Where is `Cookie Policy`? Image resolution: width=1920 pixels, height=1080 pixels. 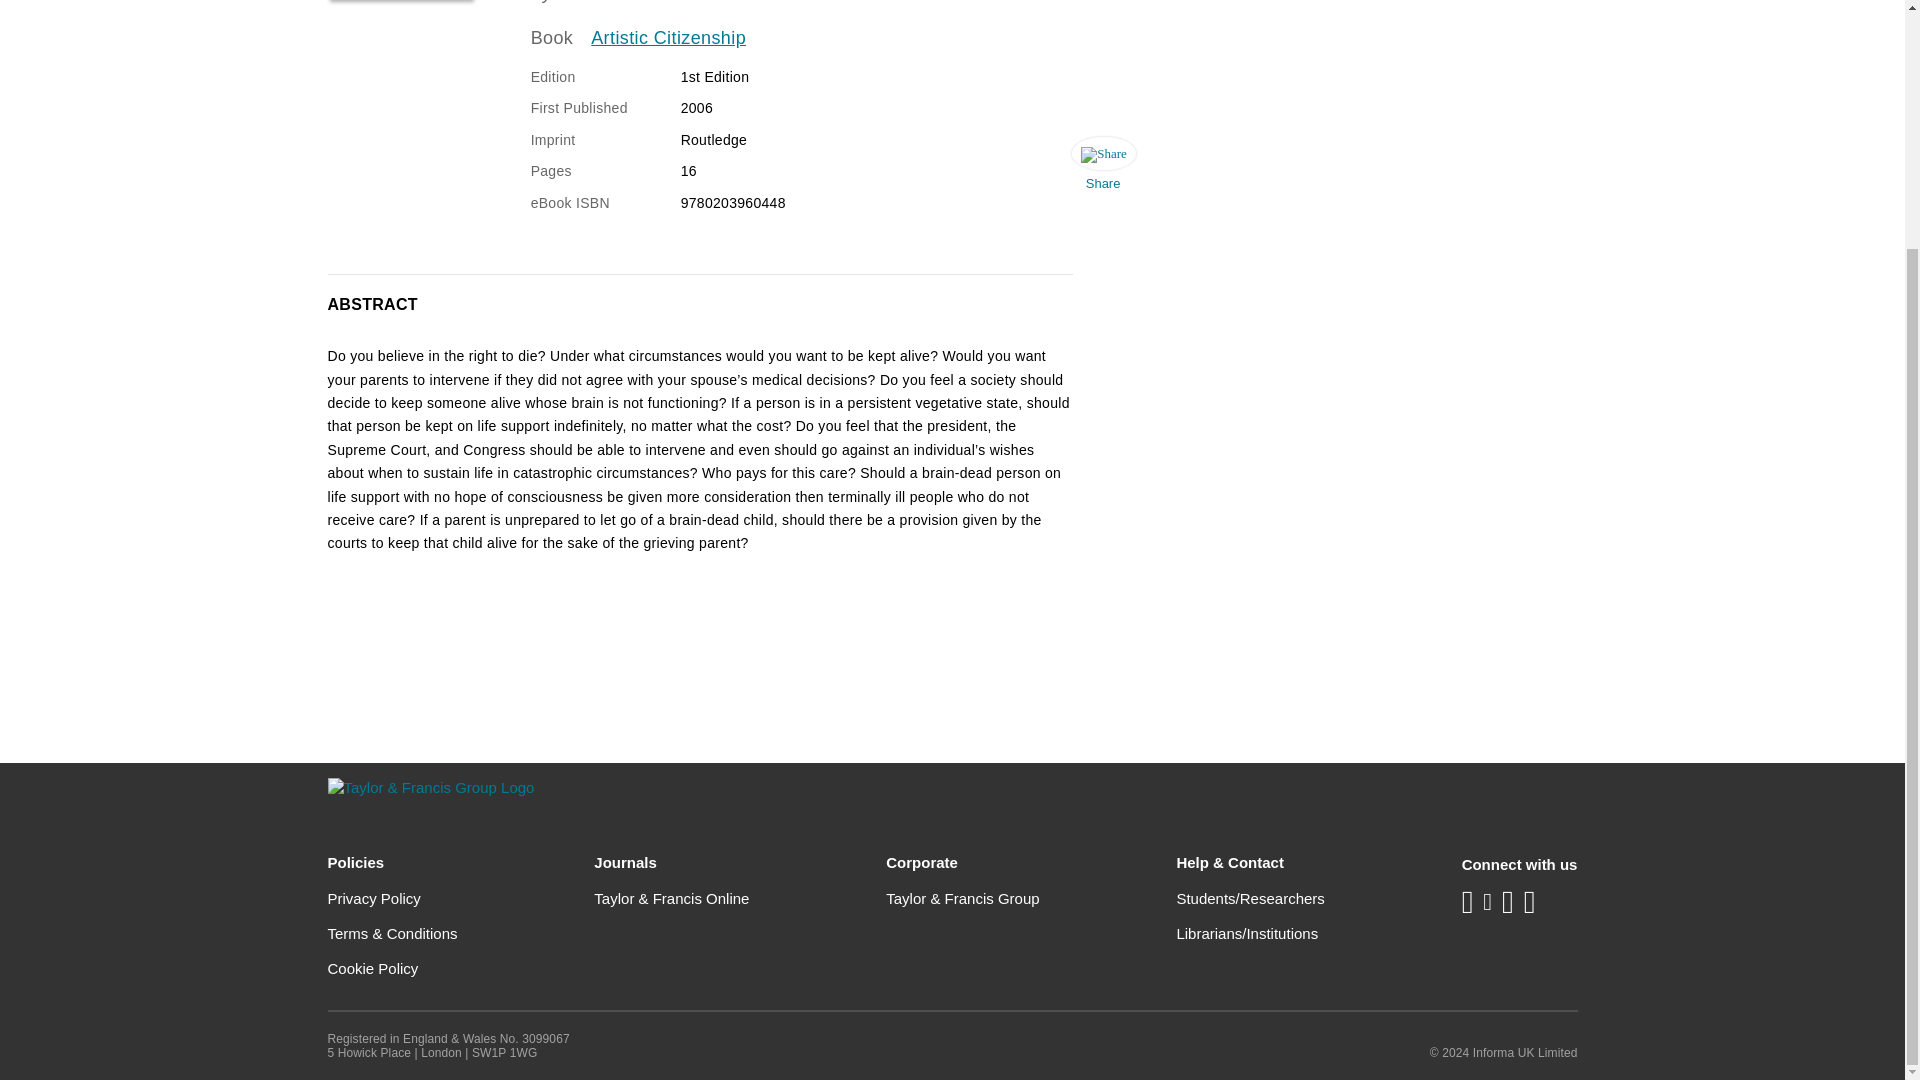
Cookie Policy is located at coordinates (373, 968).